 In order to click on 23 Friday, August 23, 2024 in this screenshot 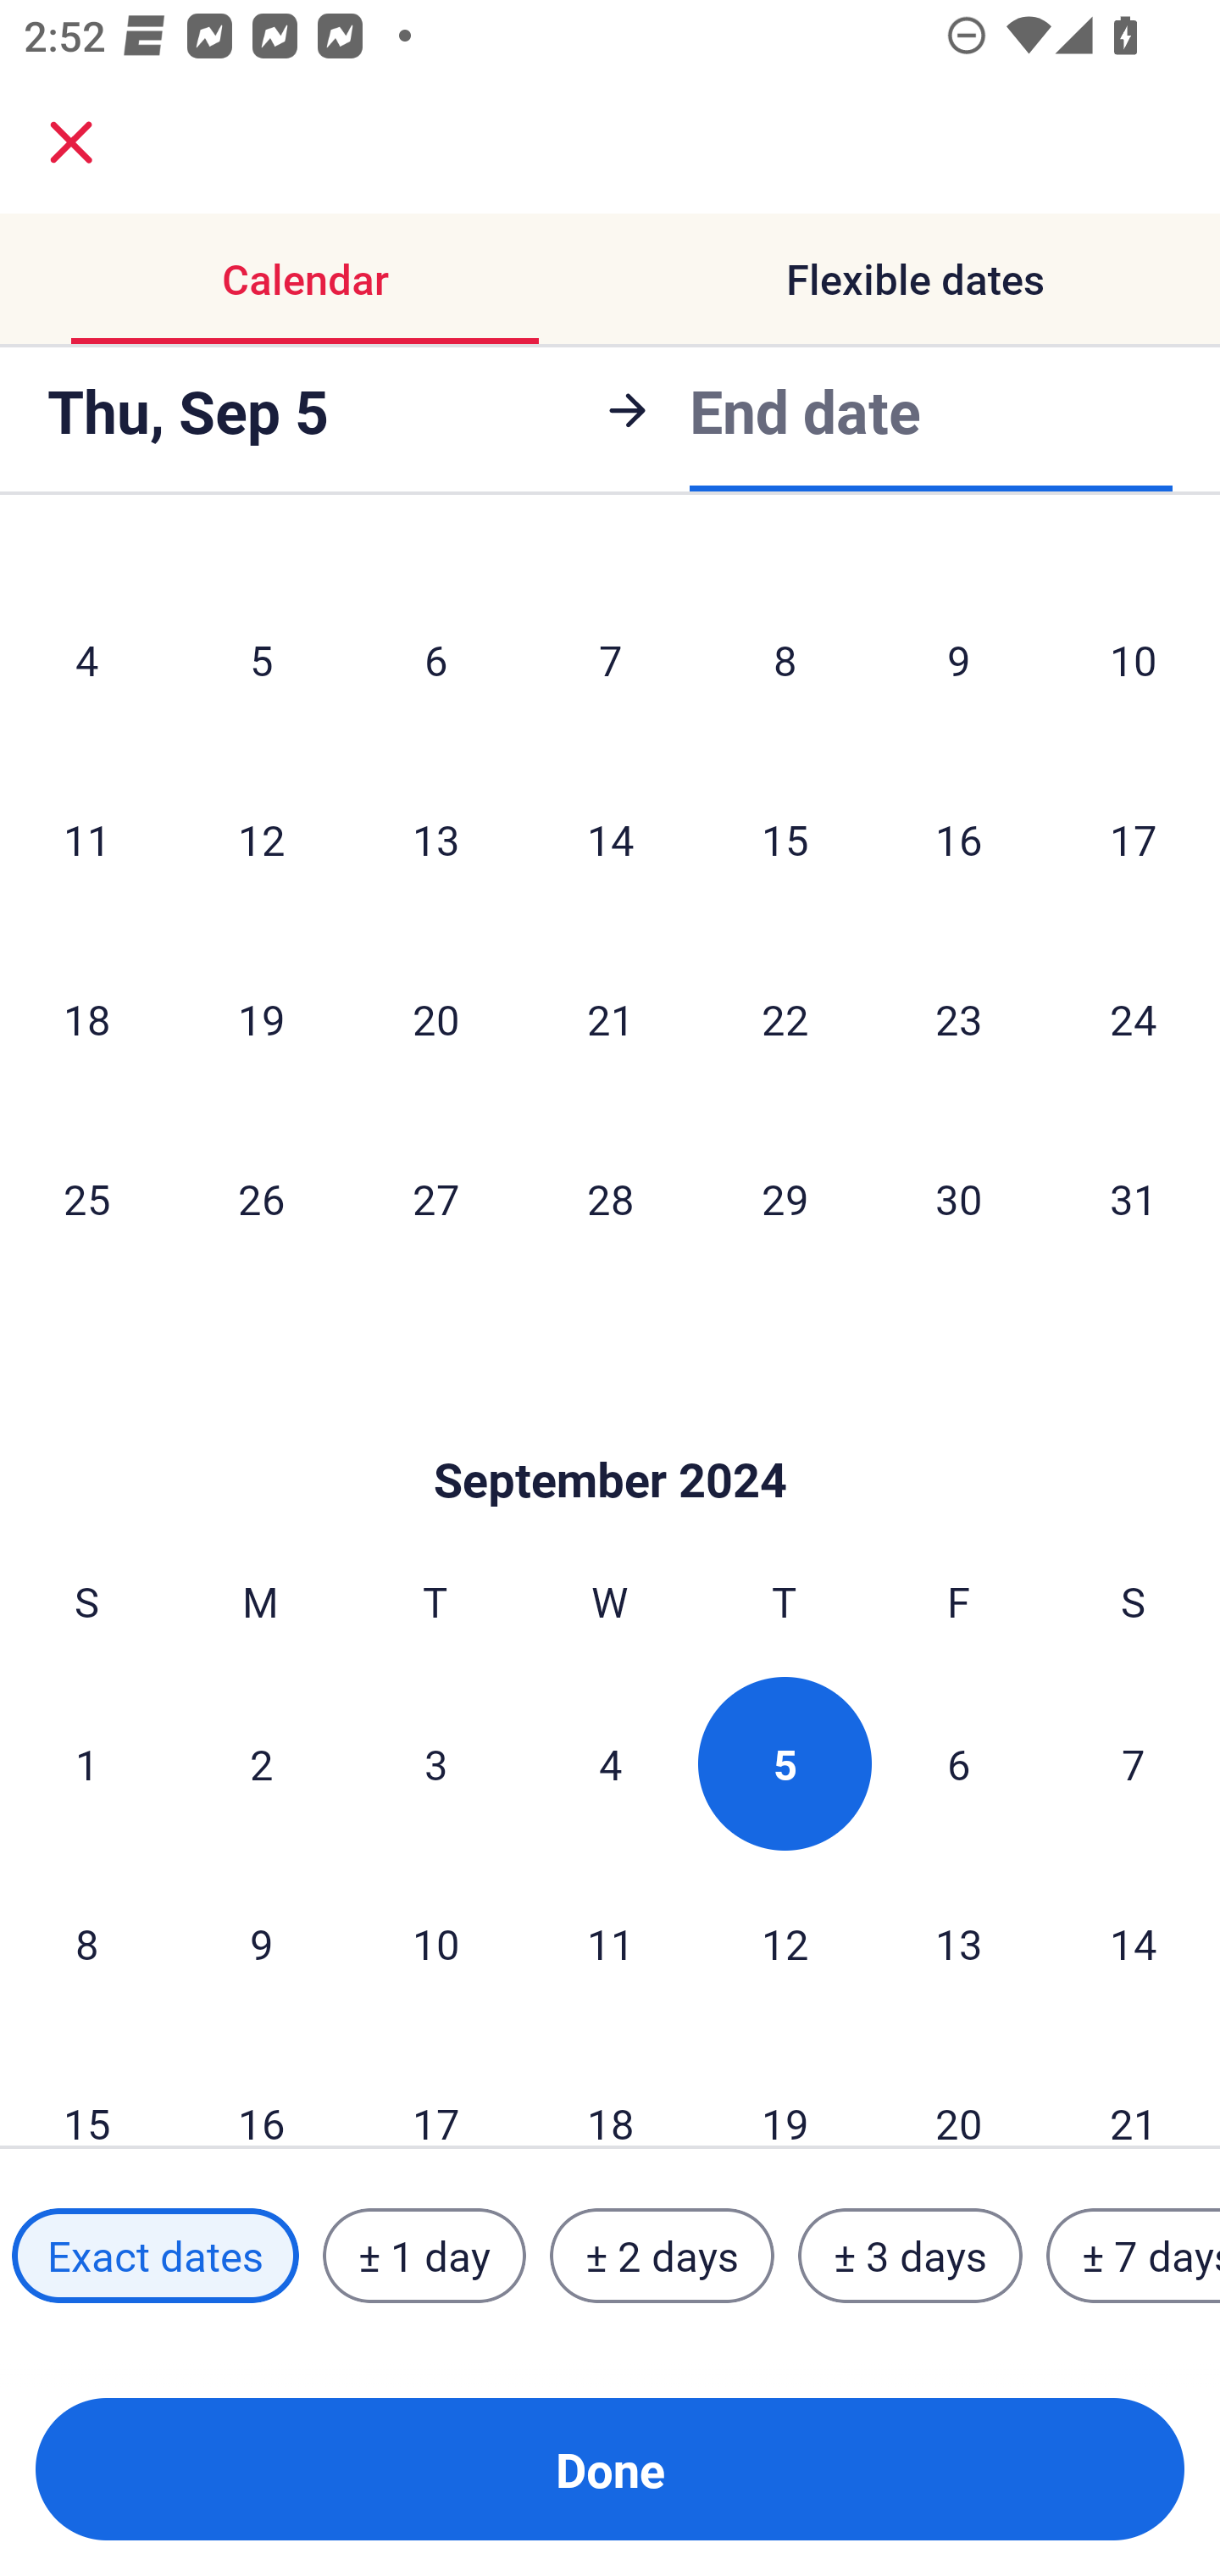, I will do `click(959, 1019)`.